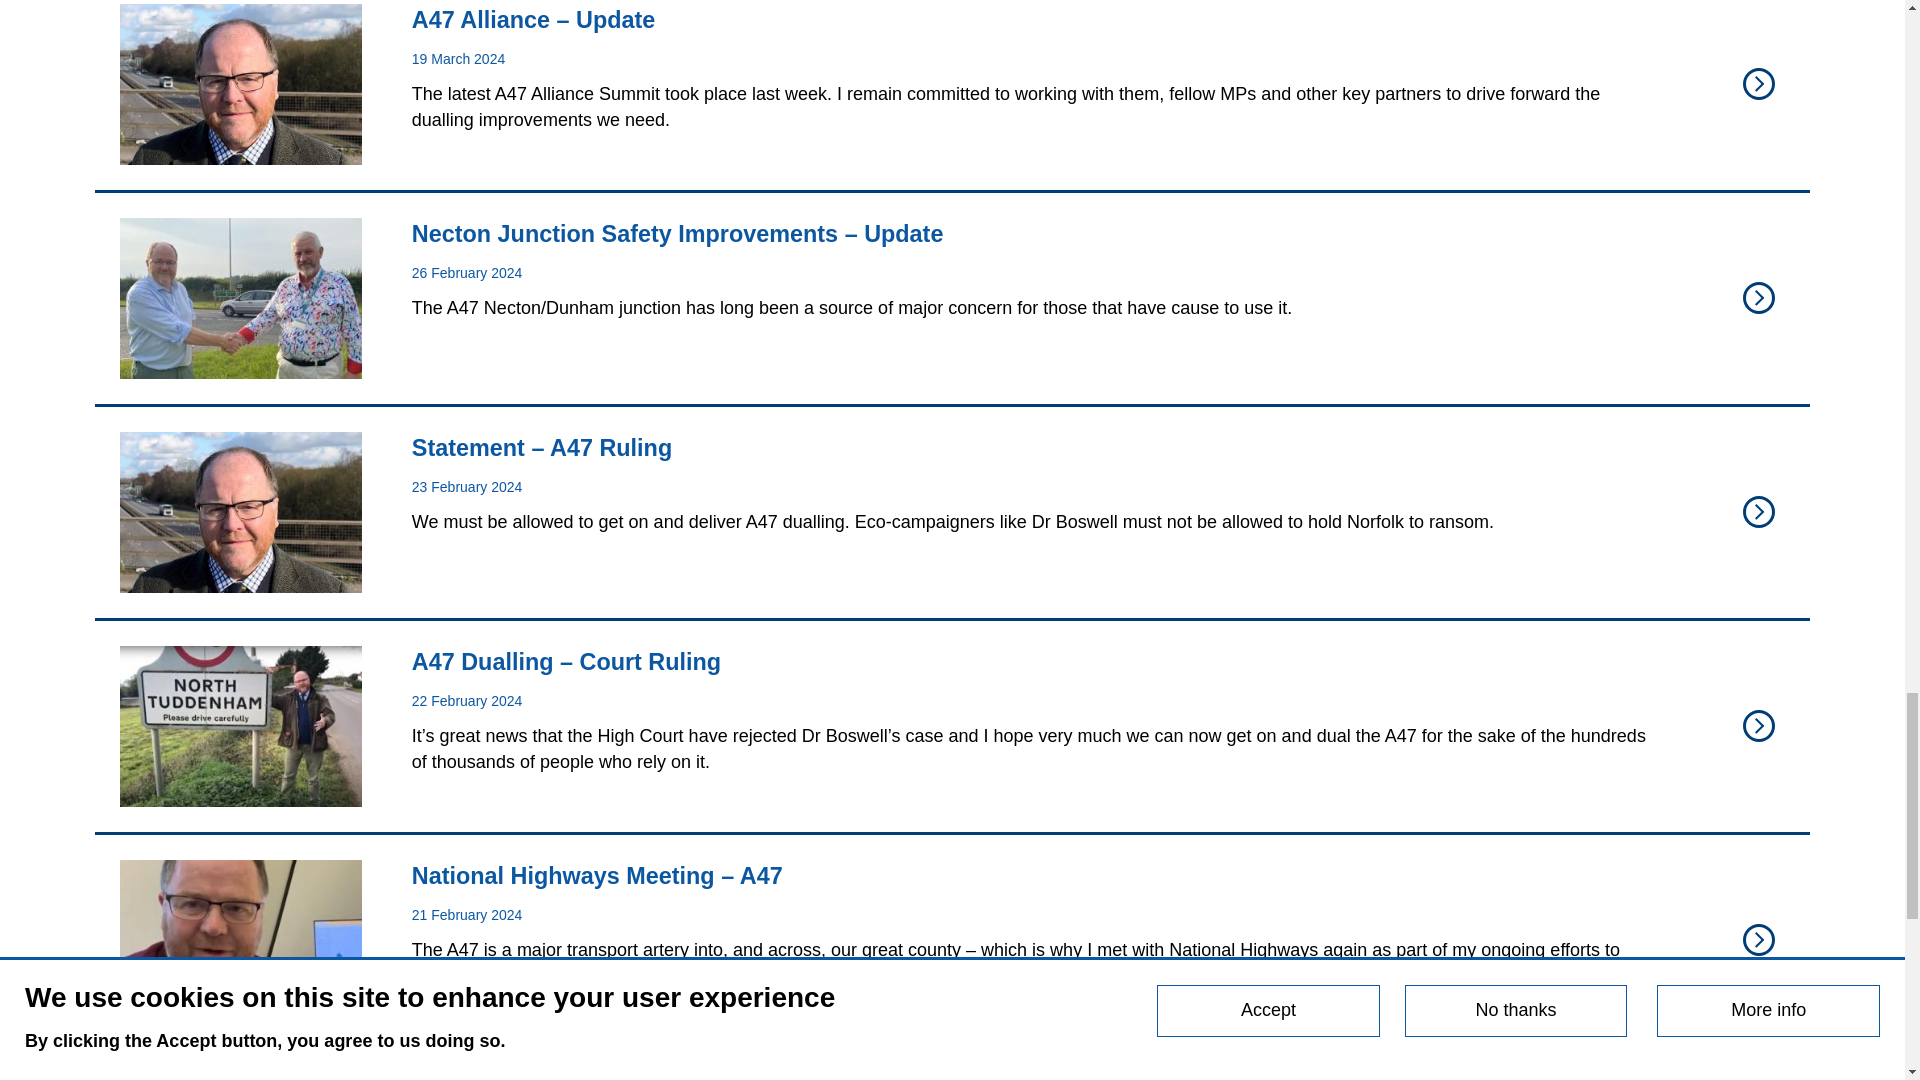  I want to click on Go to page 8, so click(1030, 1076).